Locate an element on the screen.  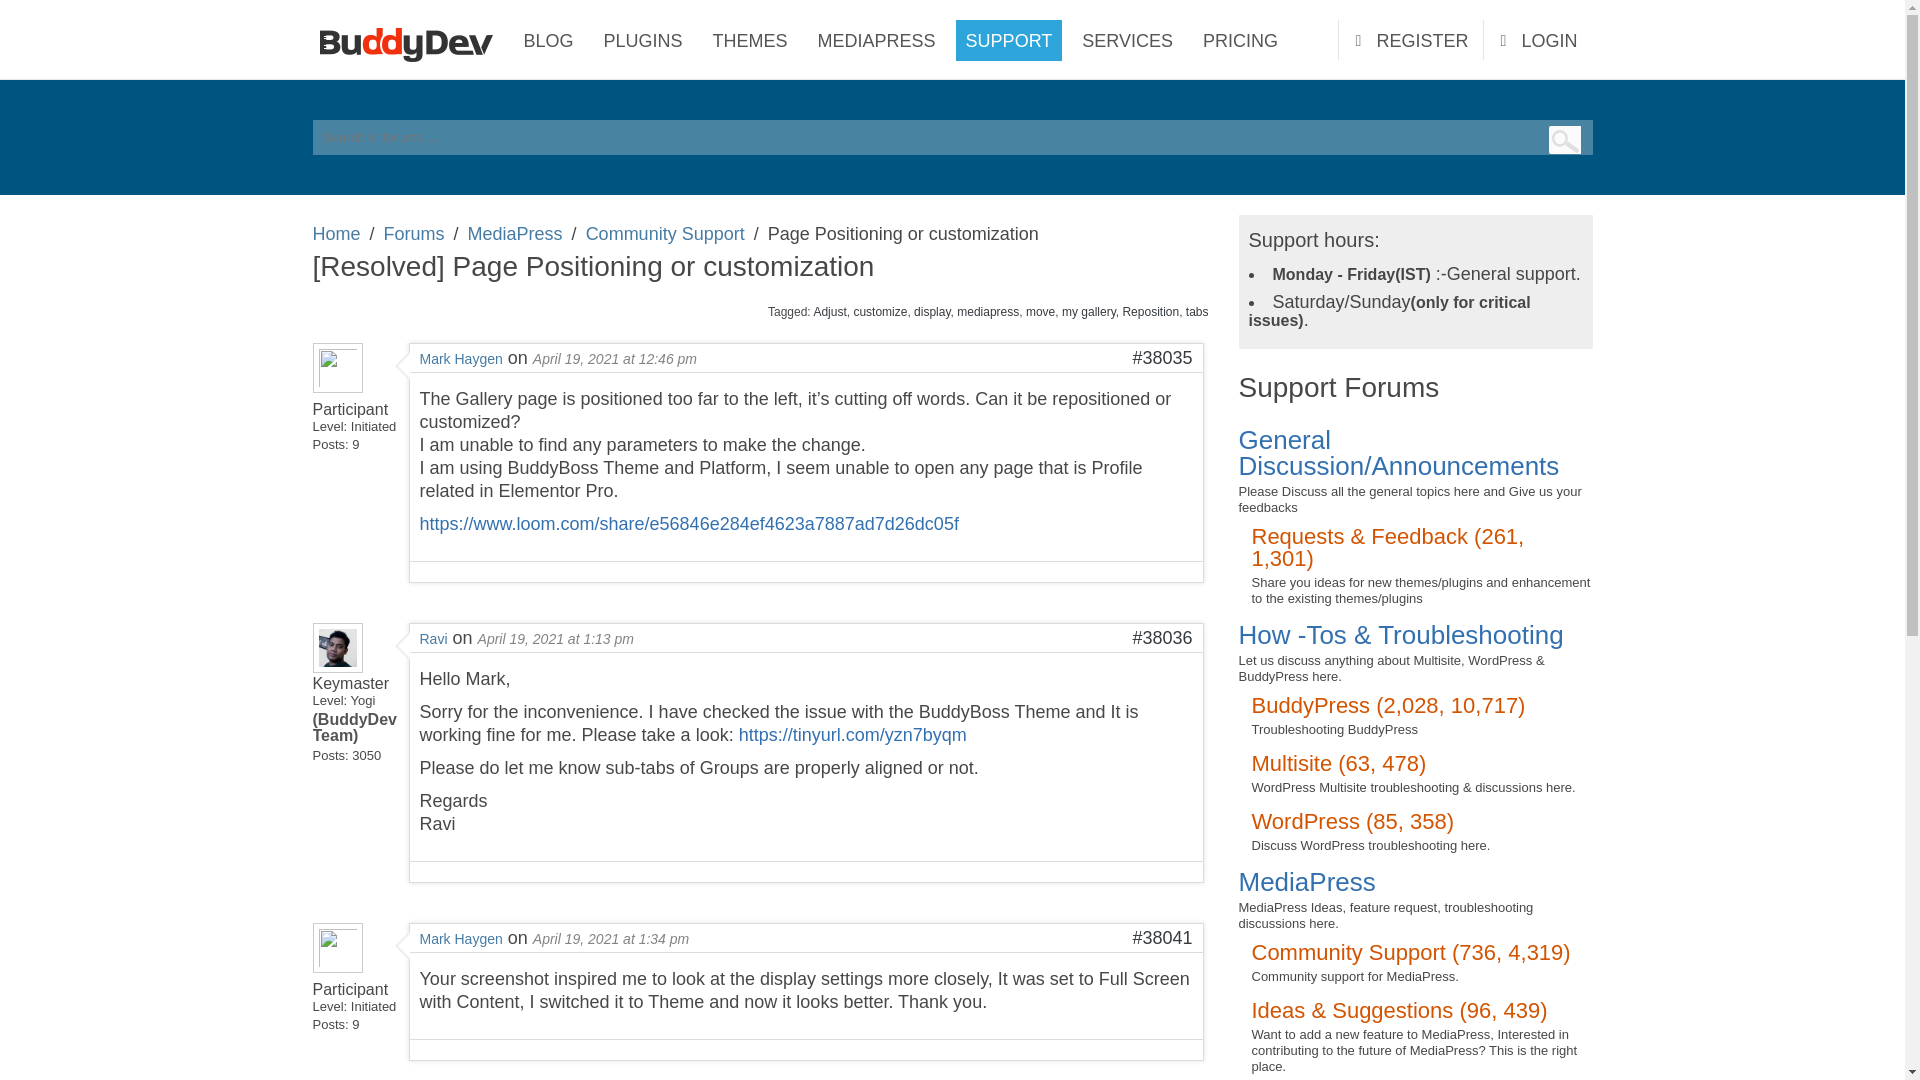
MEDIAPRESS is located at coordinates (877, 40).